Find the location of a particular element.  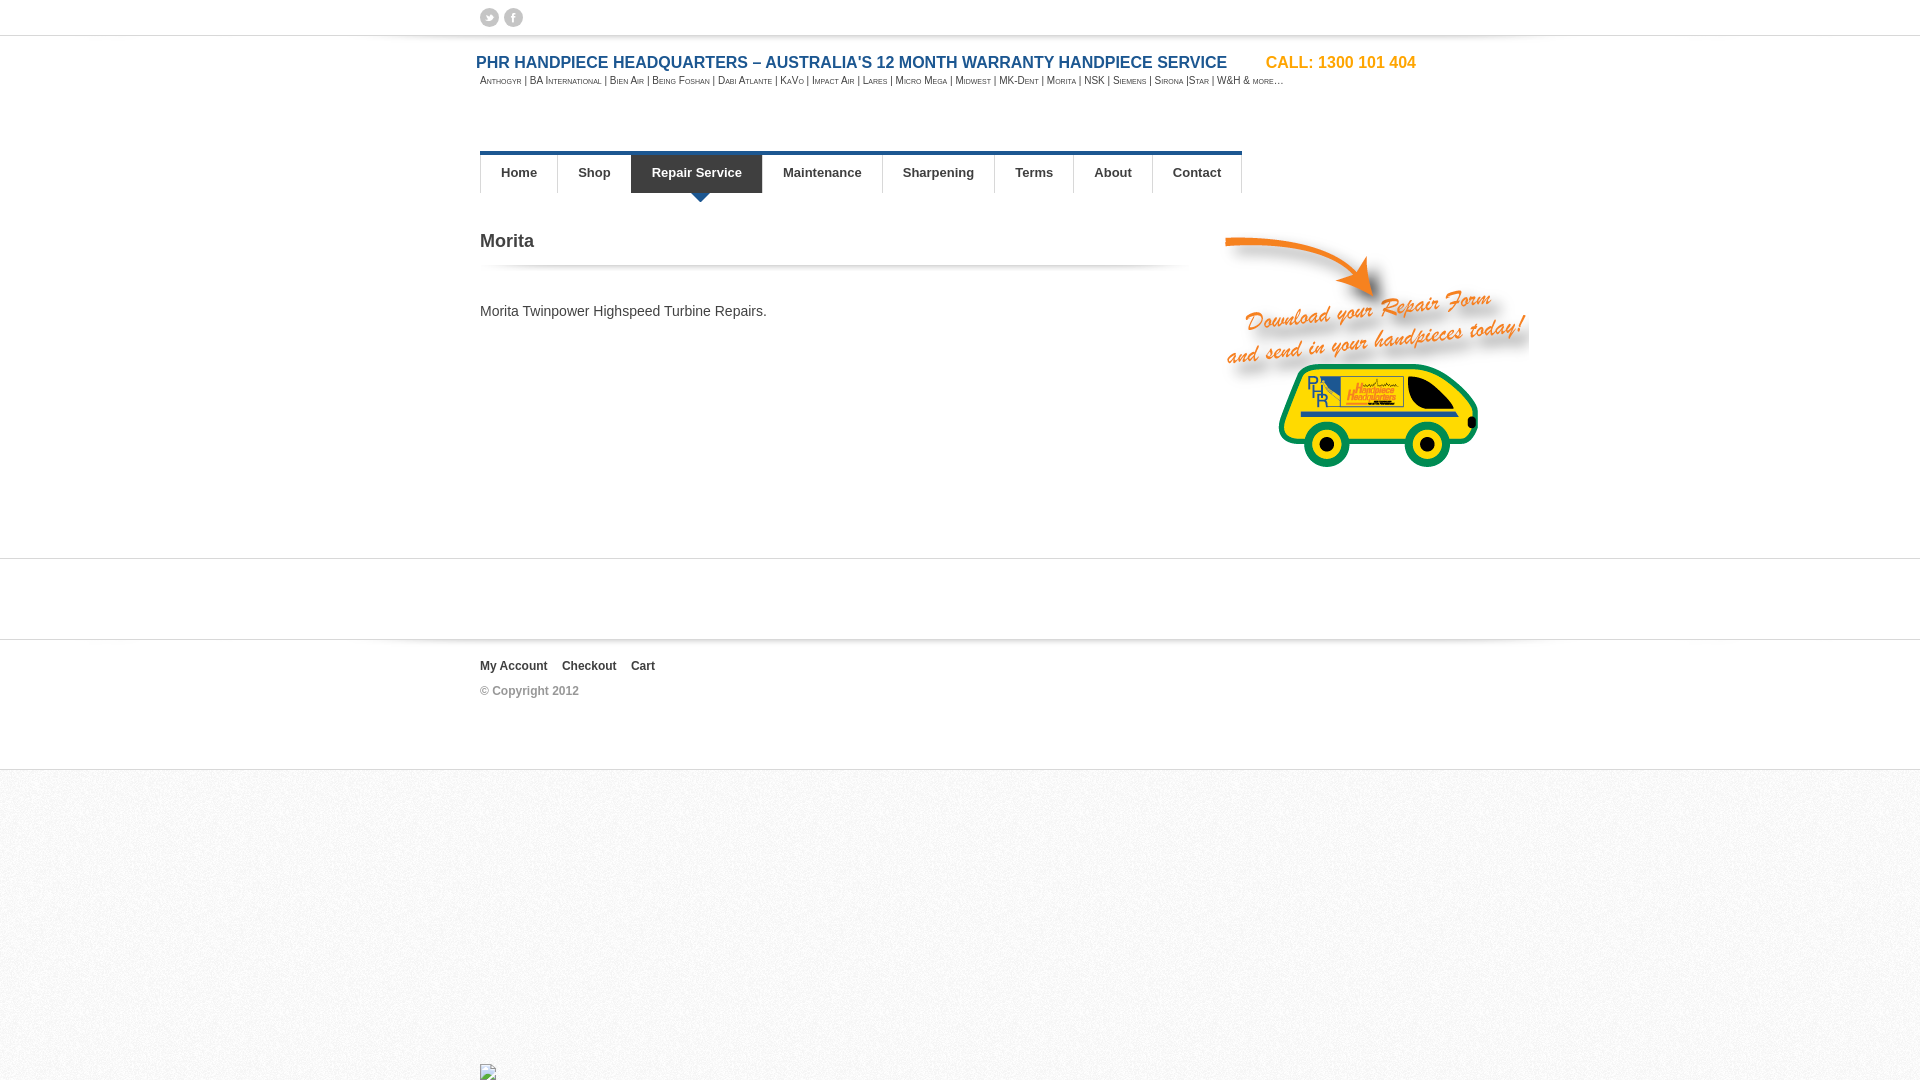

Checkout is located at coordinates (590, 666).